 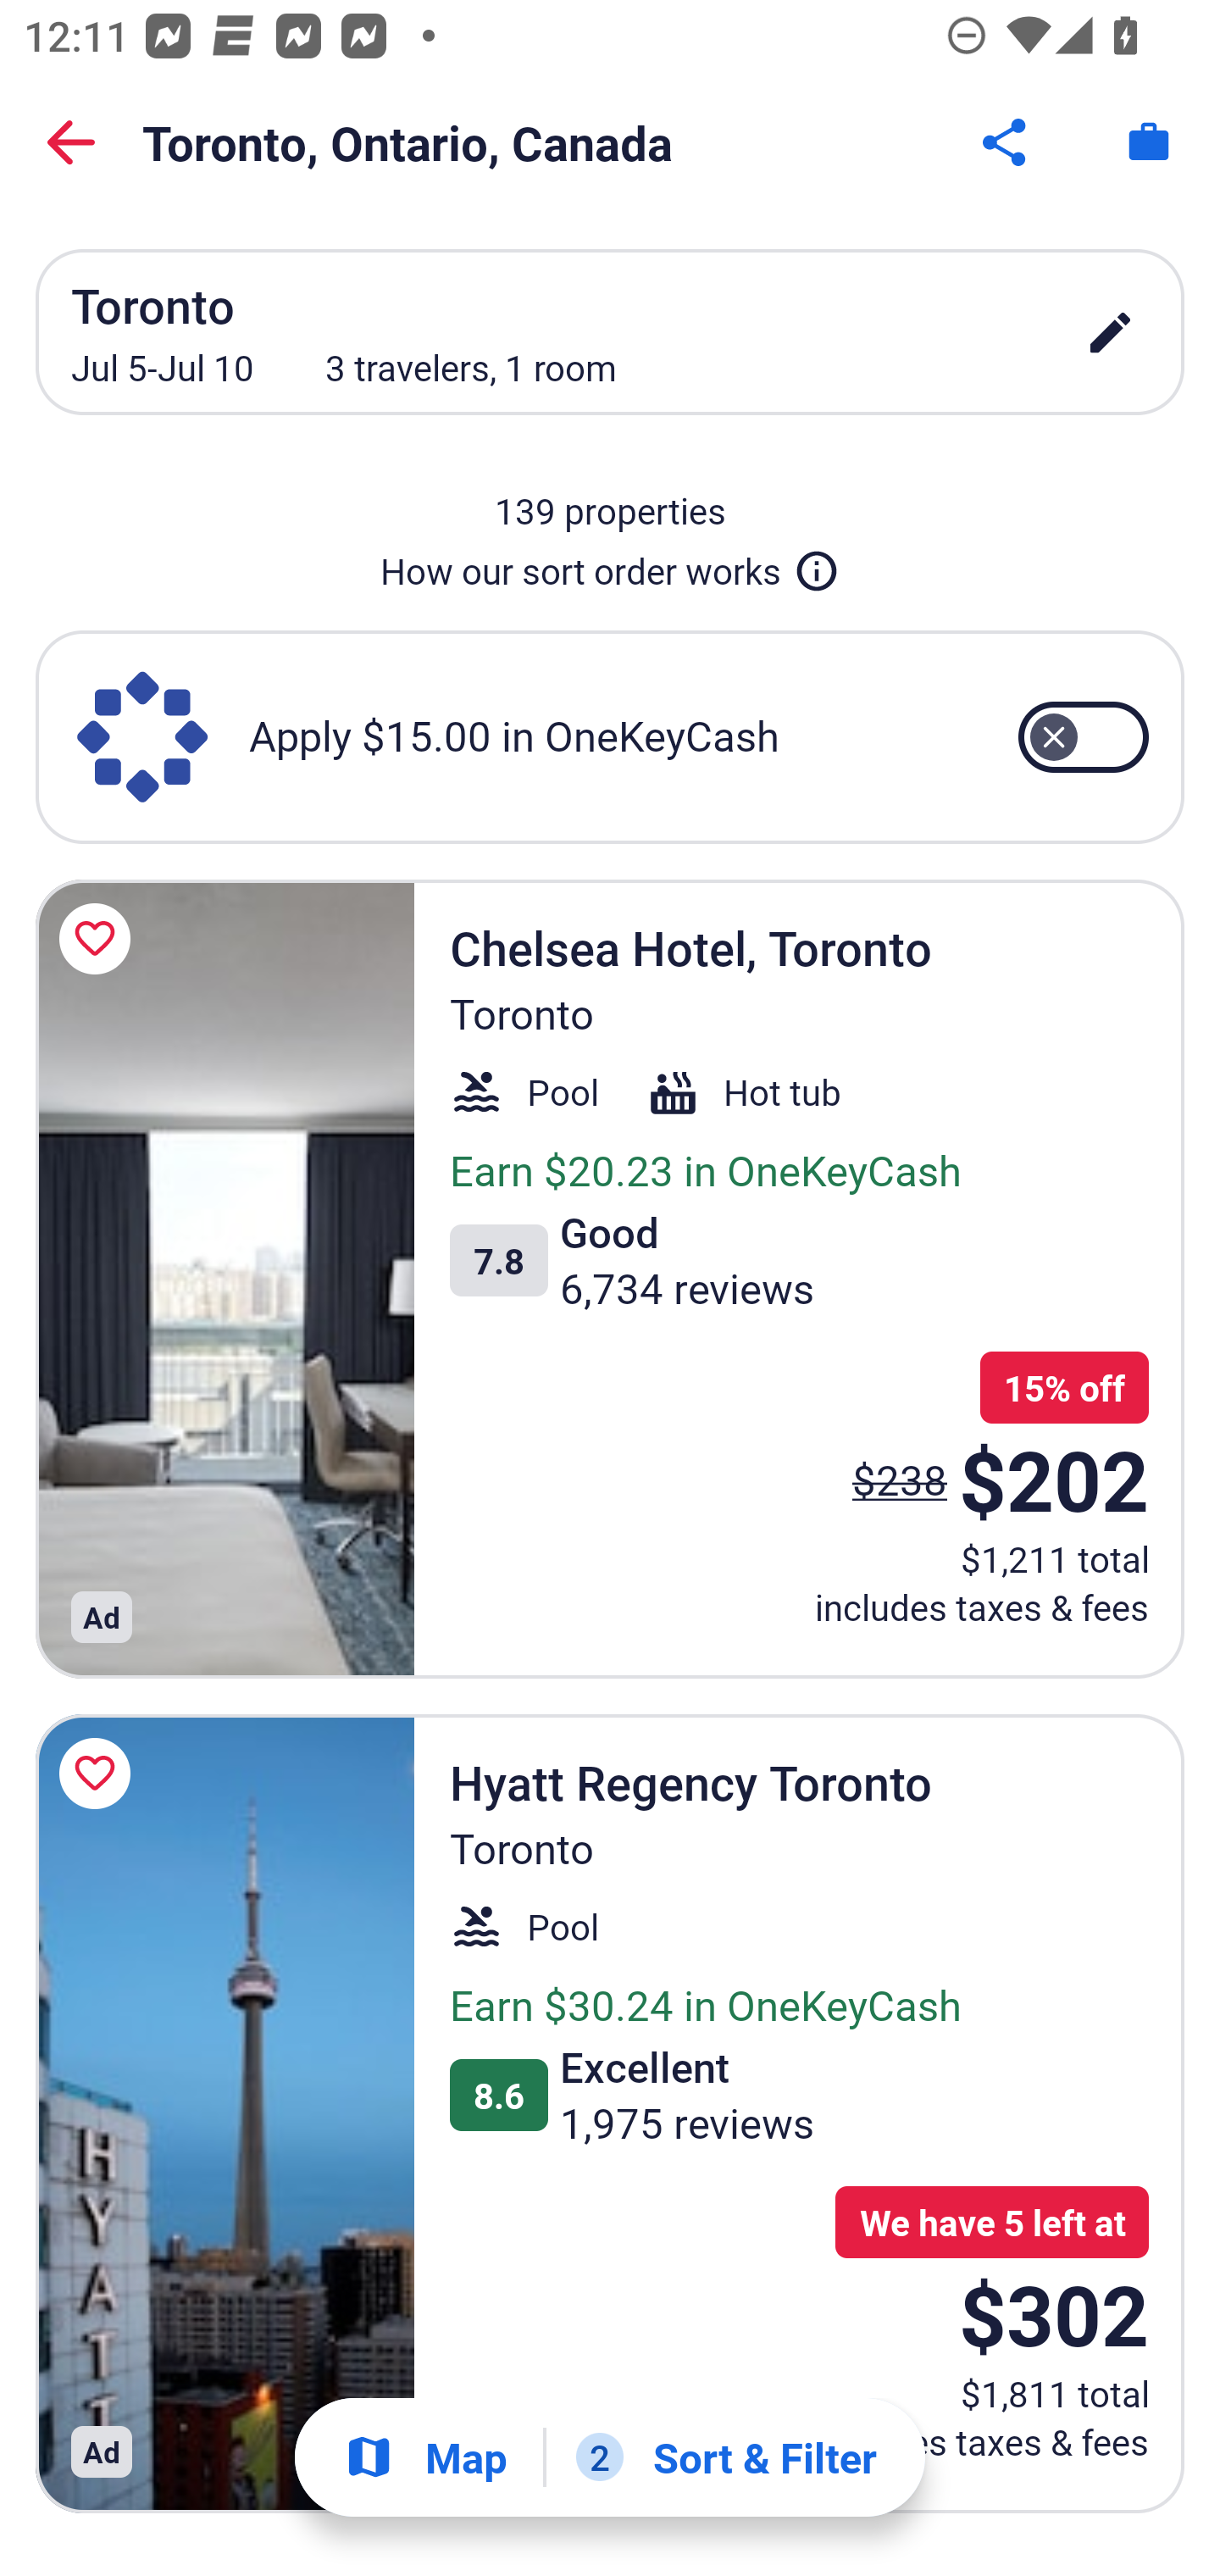 What do you see at coordinates (610, 564) in the screenshot?
I see `How our sort order works` at bounding box center [610, 564].